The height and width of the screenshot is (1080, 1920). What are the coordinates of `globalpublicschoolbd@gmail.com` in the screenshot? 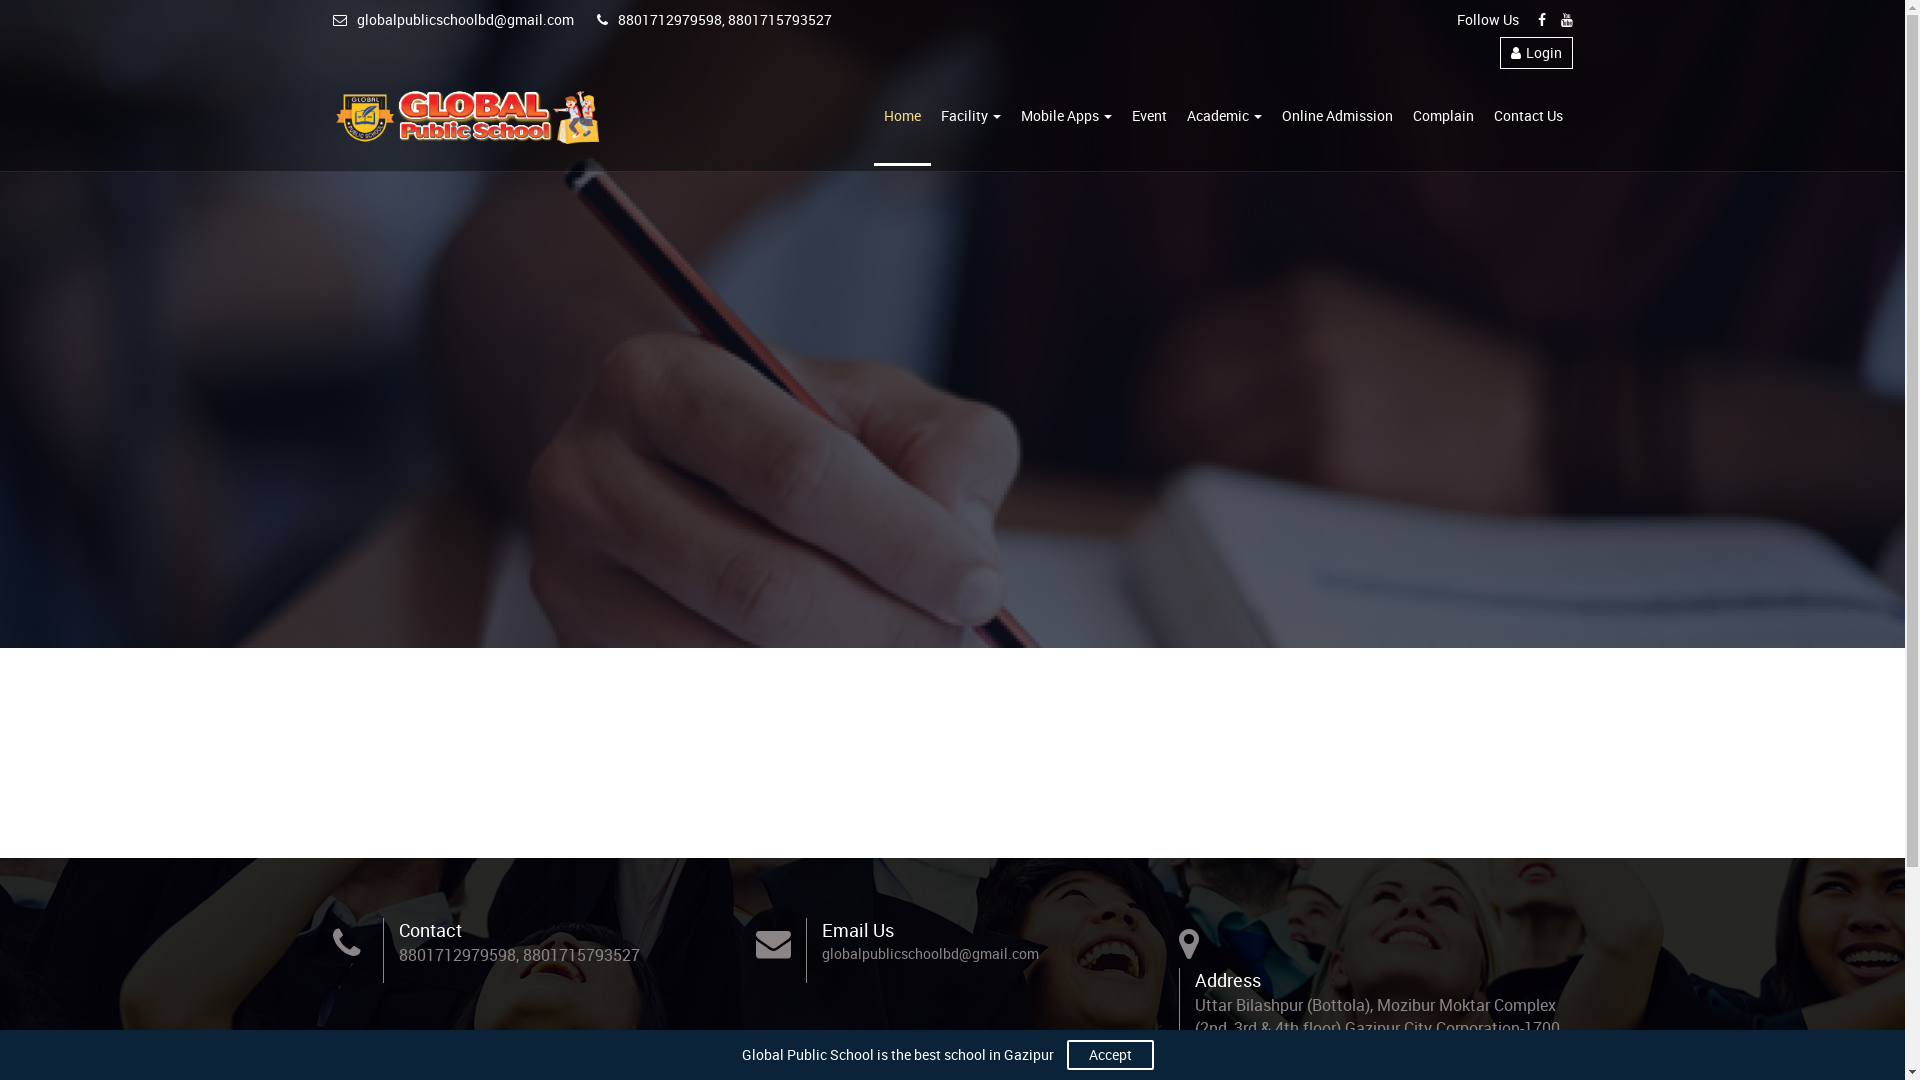 It's located at (452, 20).